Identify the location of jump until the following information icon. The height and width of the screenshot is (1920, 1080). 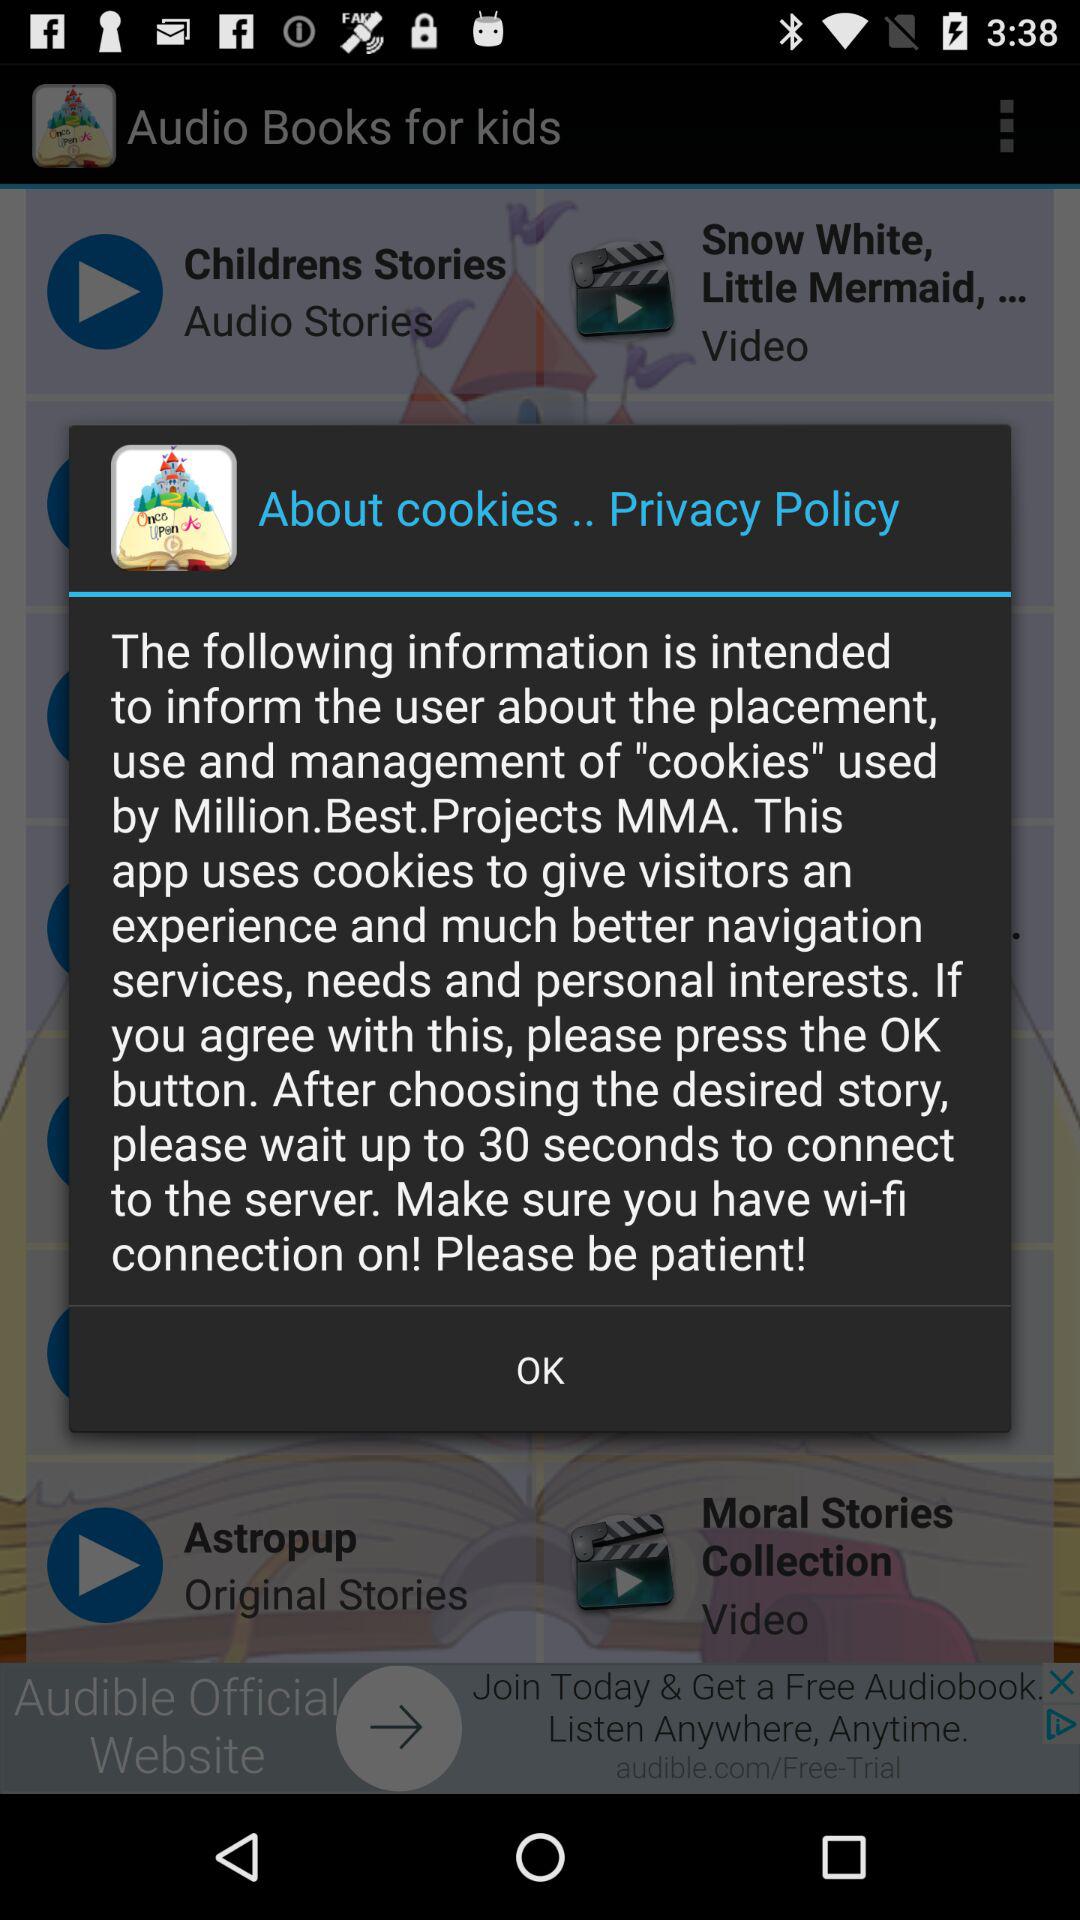
(540, 950).